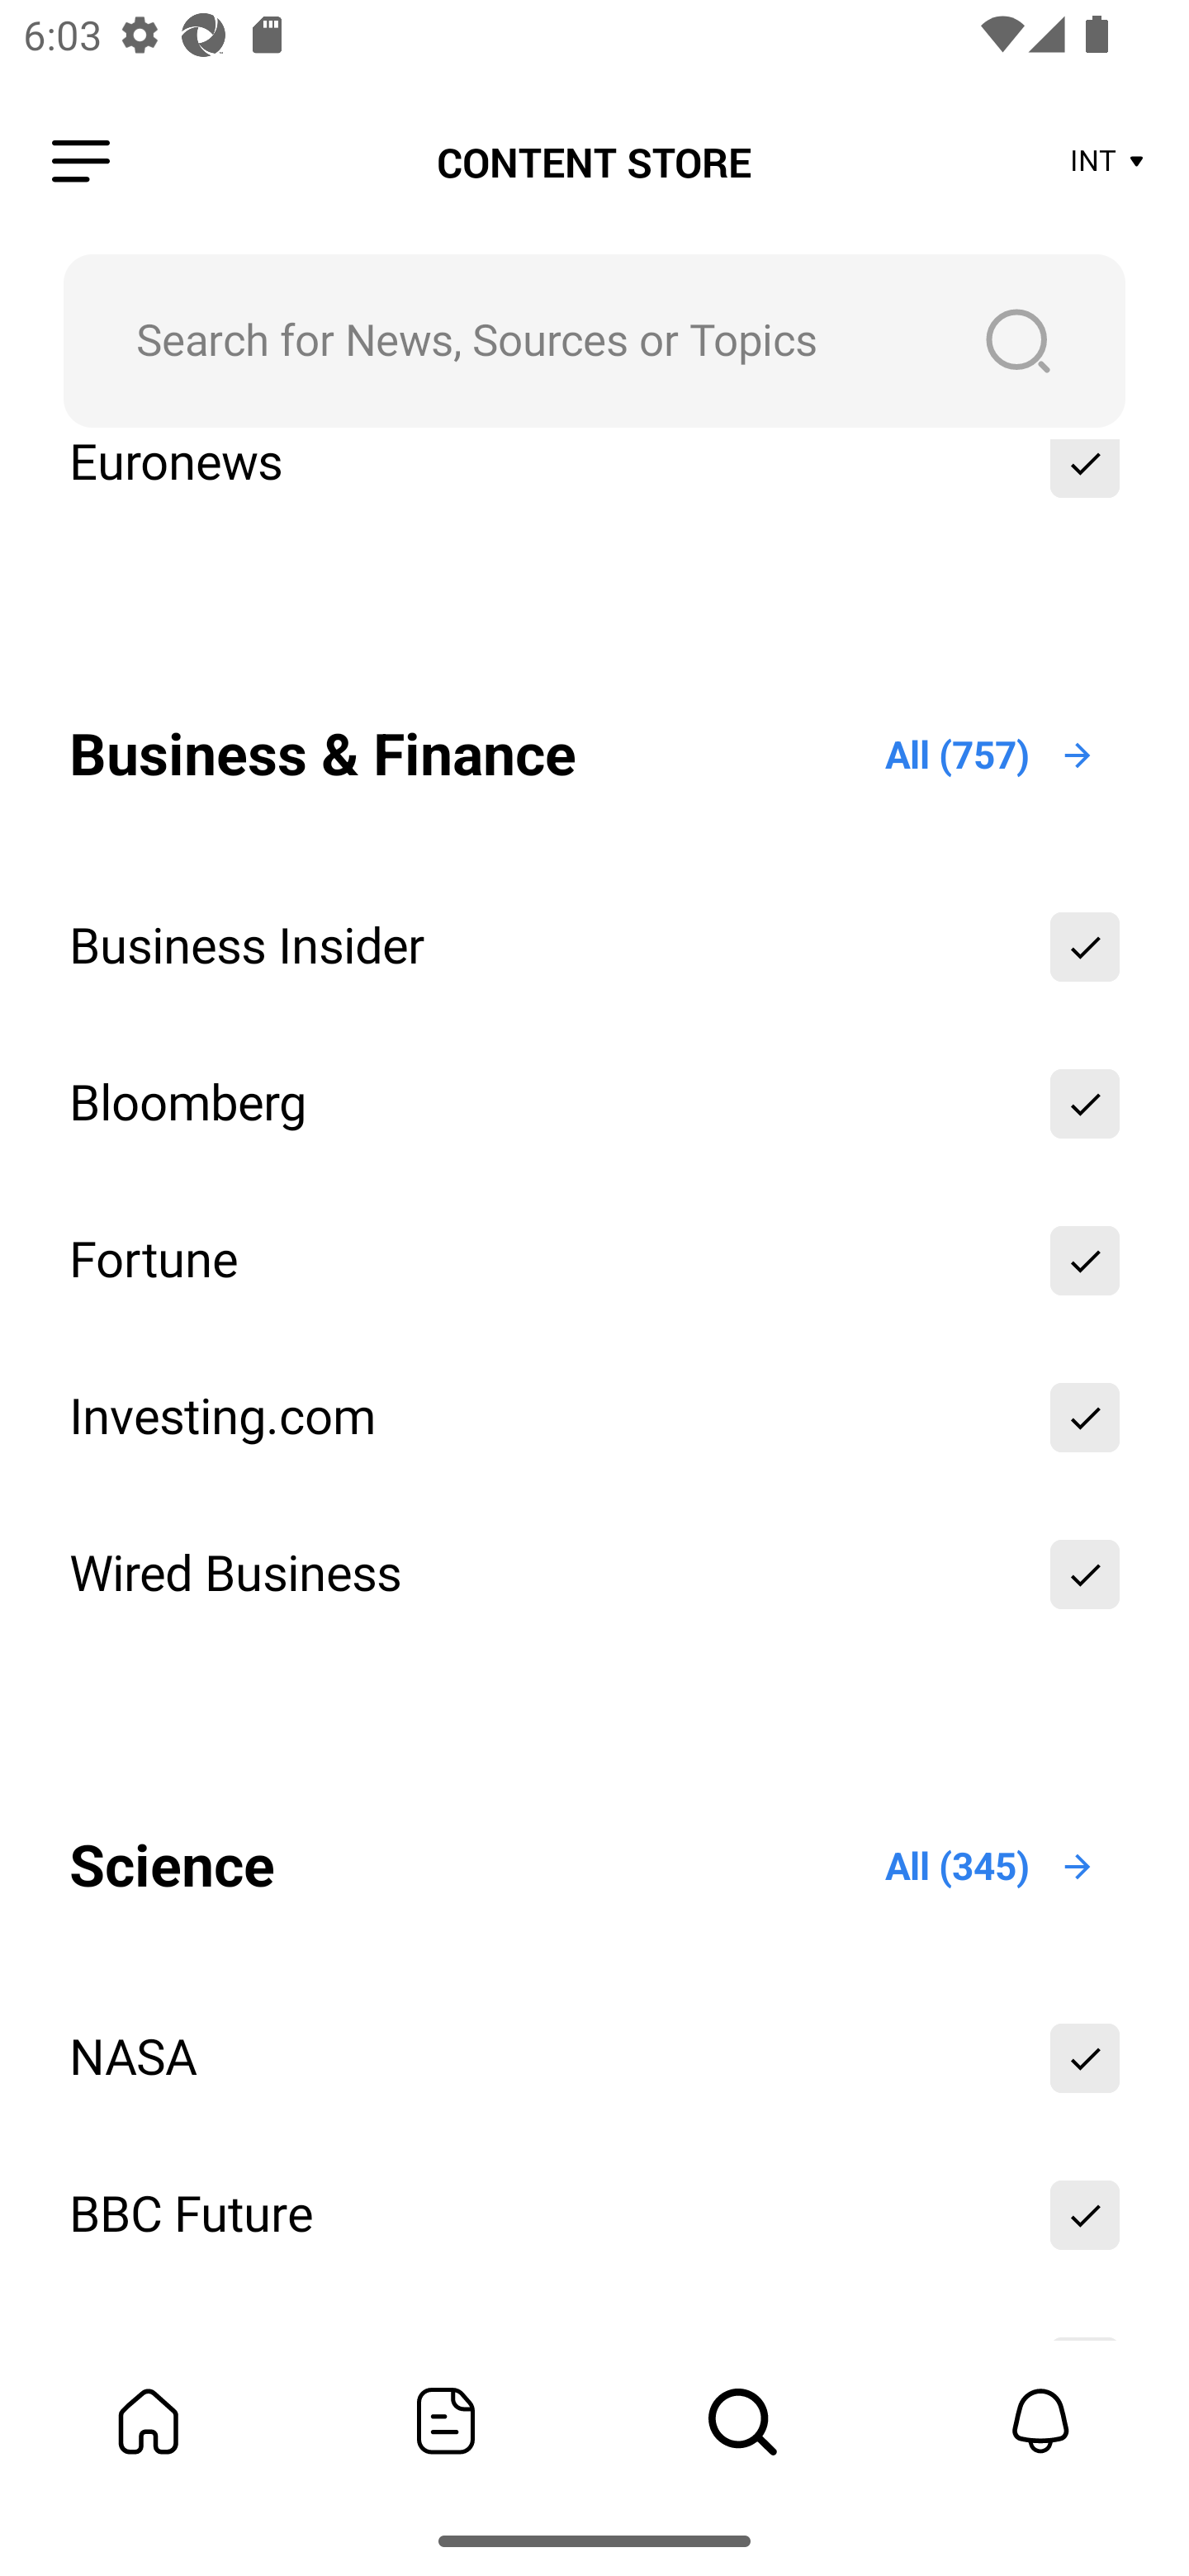 The height and width of the screenshot is (2576, 1189). I want to click on All (345) Open All Icon, so click(991, 1868).